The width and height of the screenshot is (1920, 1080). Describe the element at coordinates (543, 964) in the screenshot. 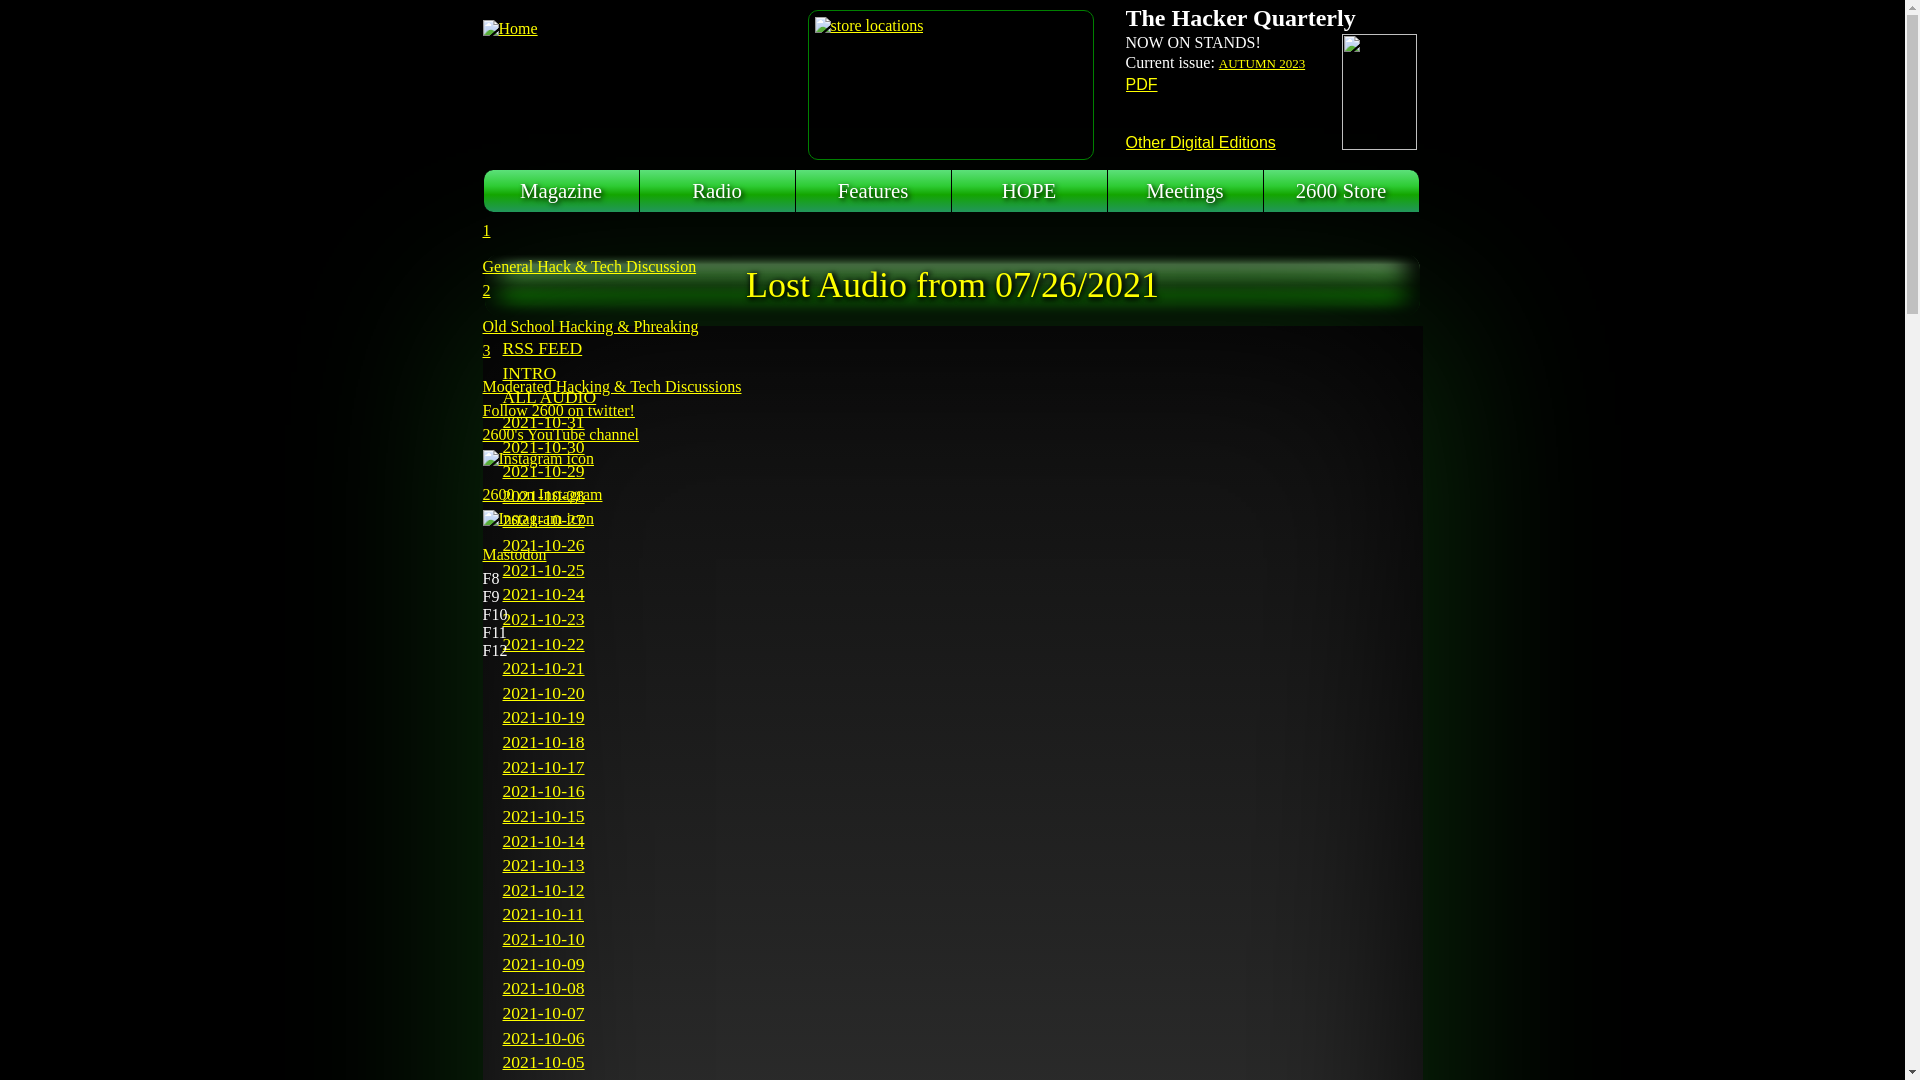

I see `2021-10-09` at that location.